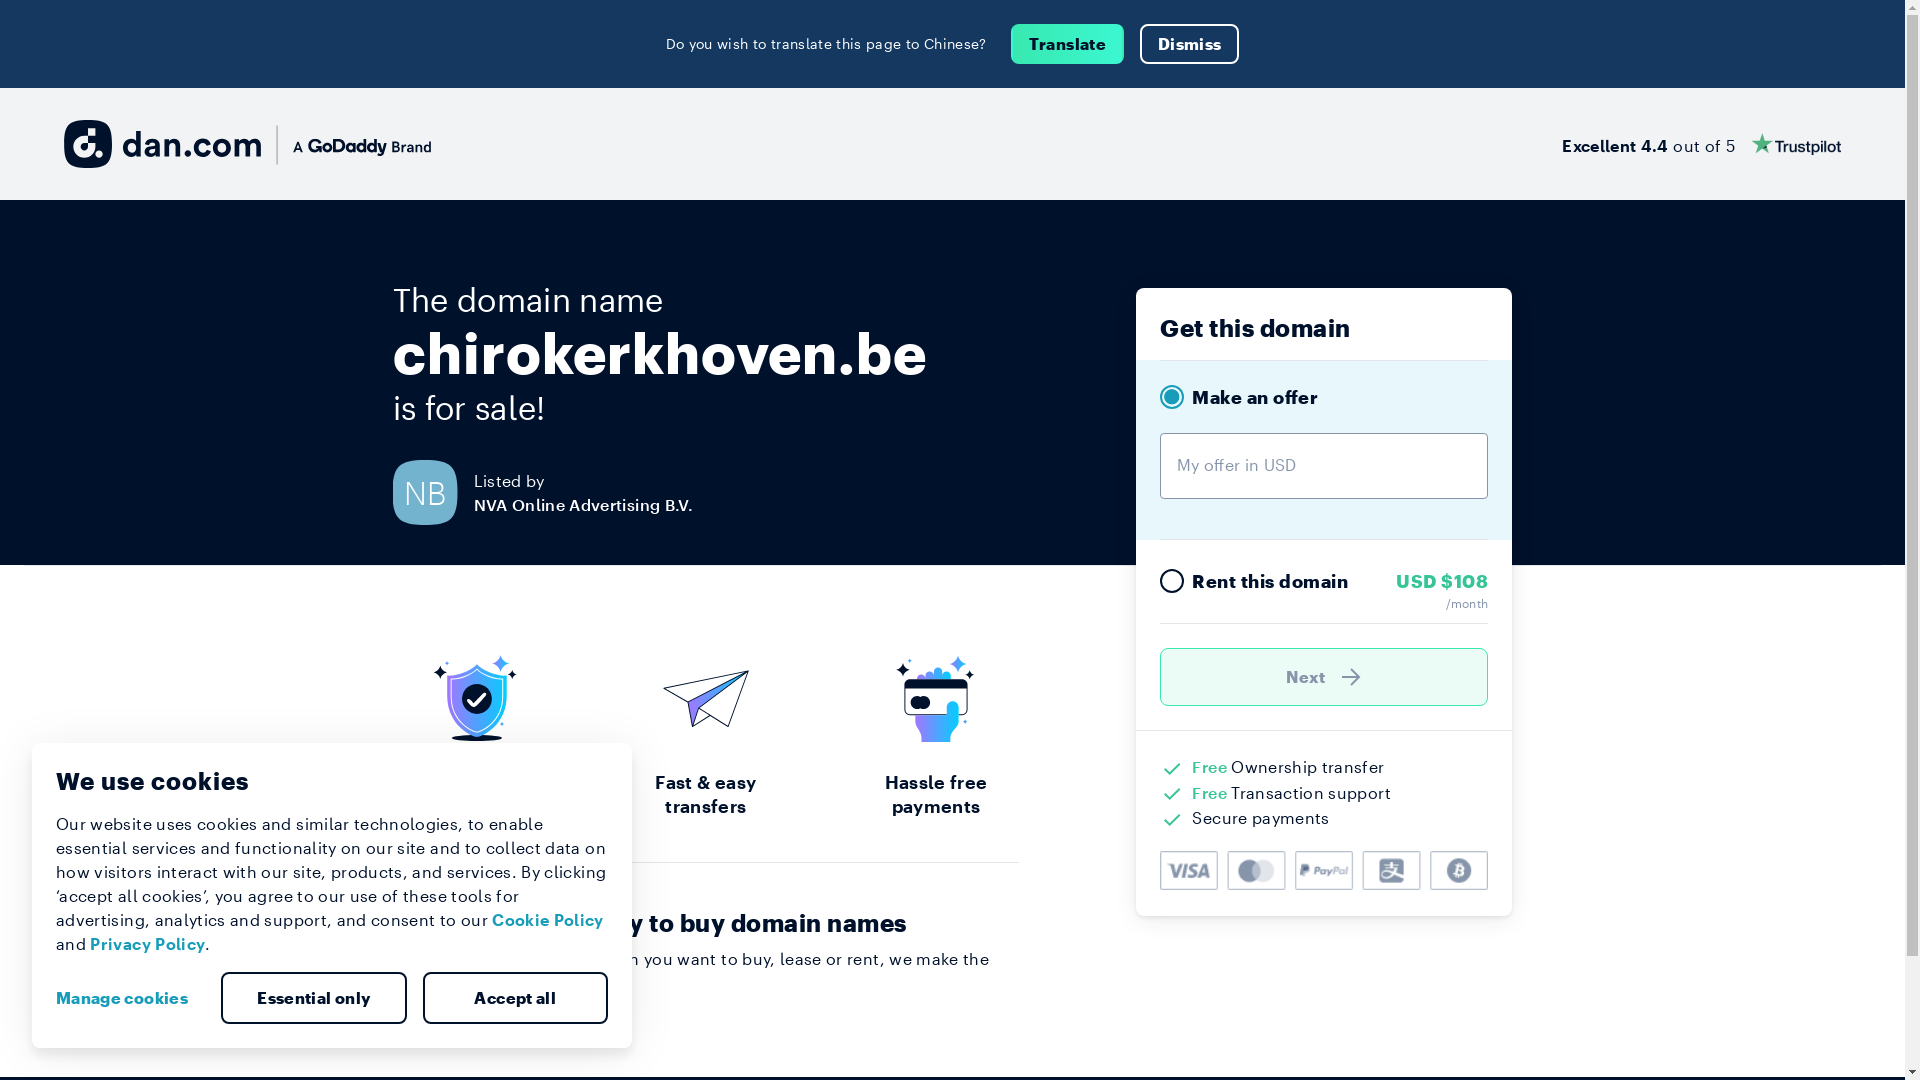  I want to click on Privacy Policy, so click(148, 944).